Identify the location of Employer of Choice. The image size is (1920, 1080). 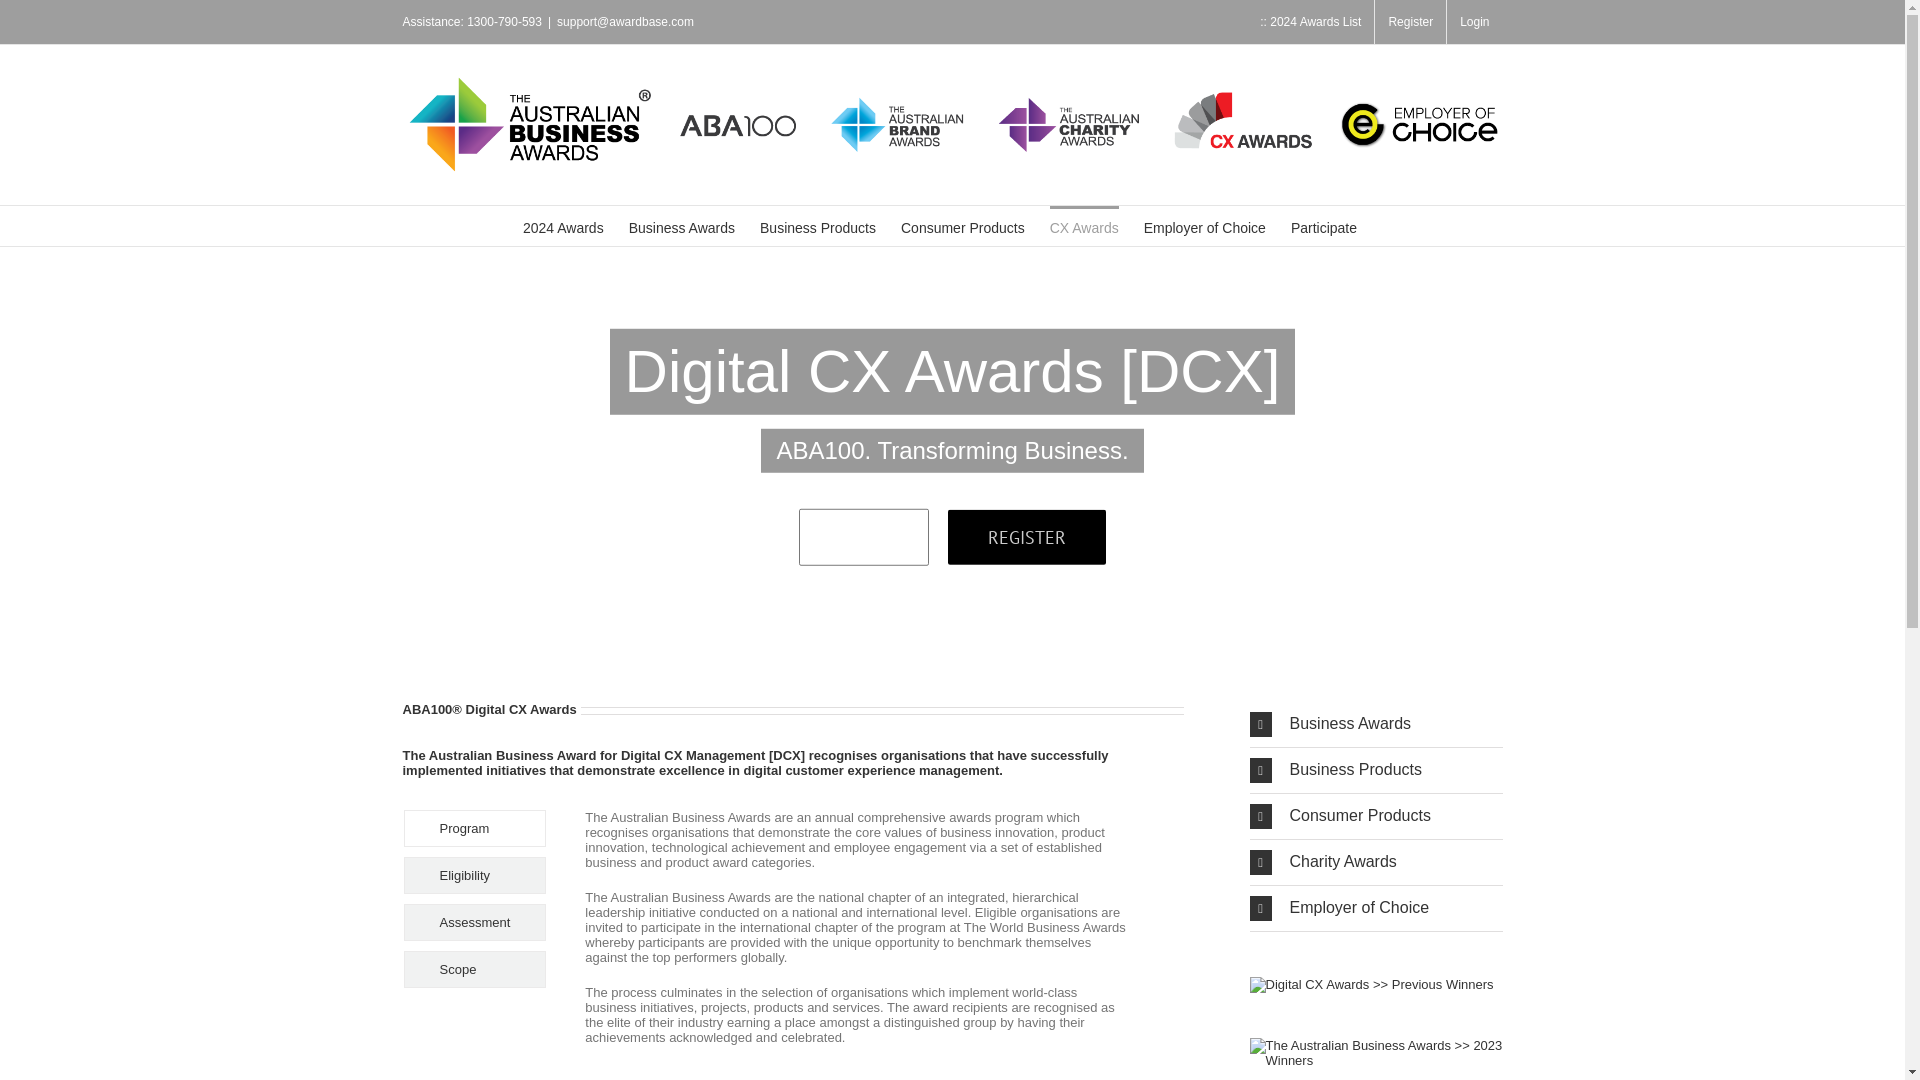
(1205, 226).